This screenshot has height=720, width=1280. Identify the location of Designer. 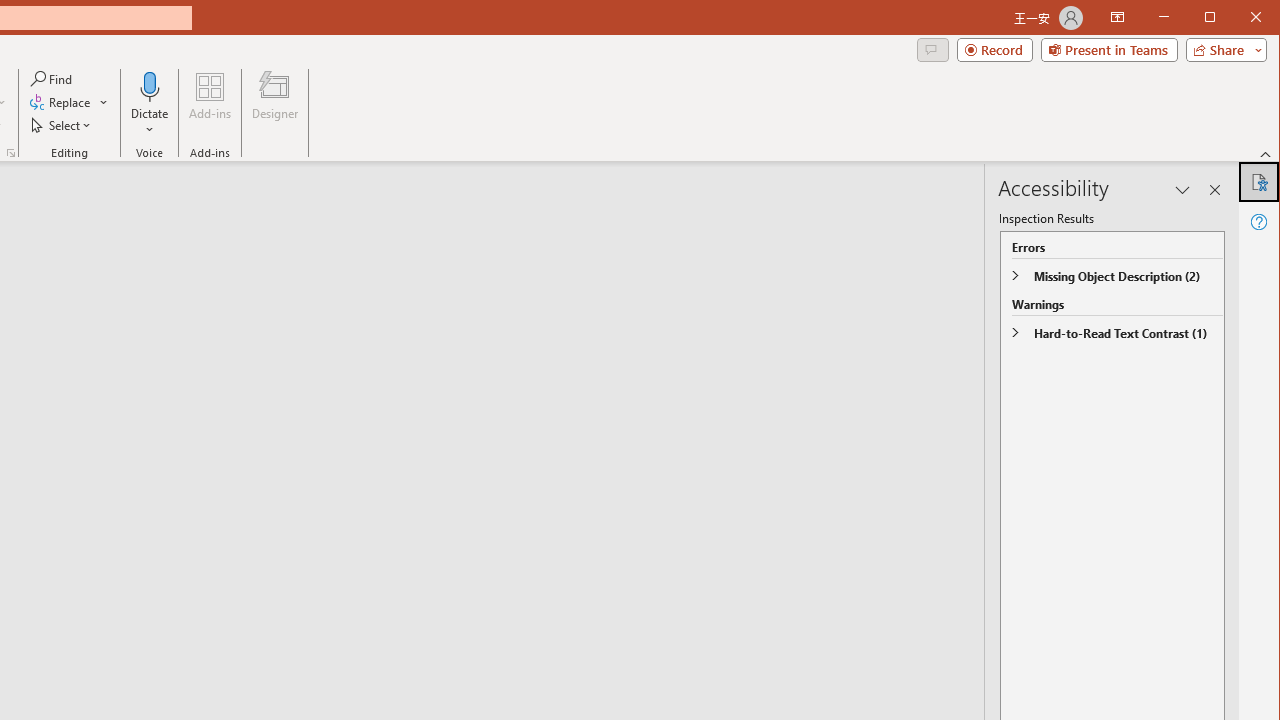
(274, 104).